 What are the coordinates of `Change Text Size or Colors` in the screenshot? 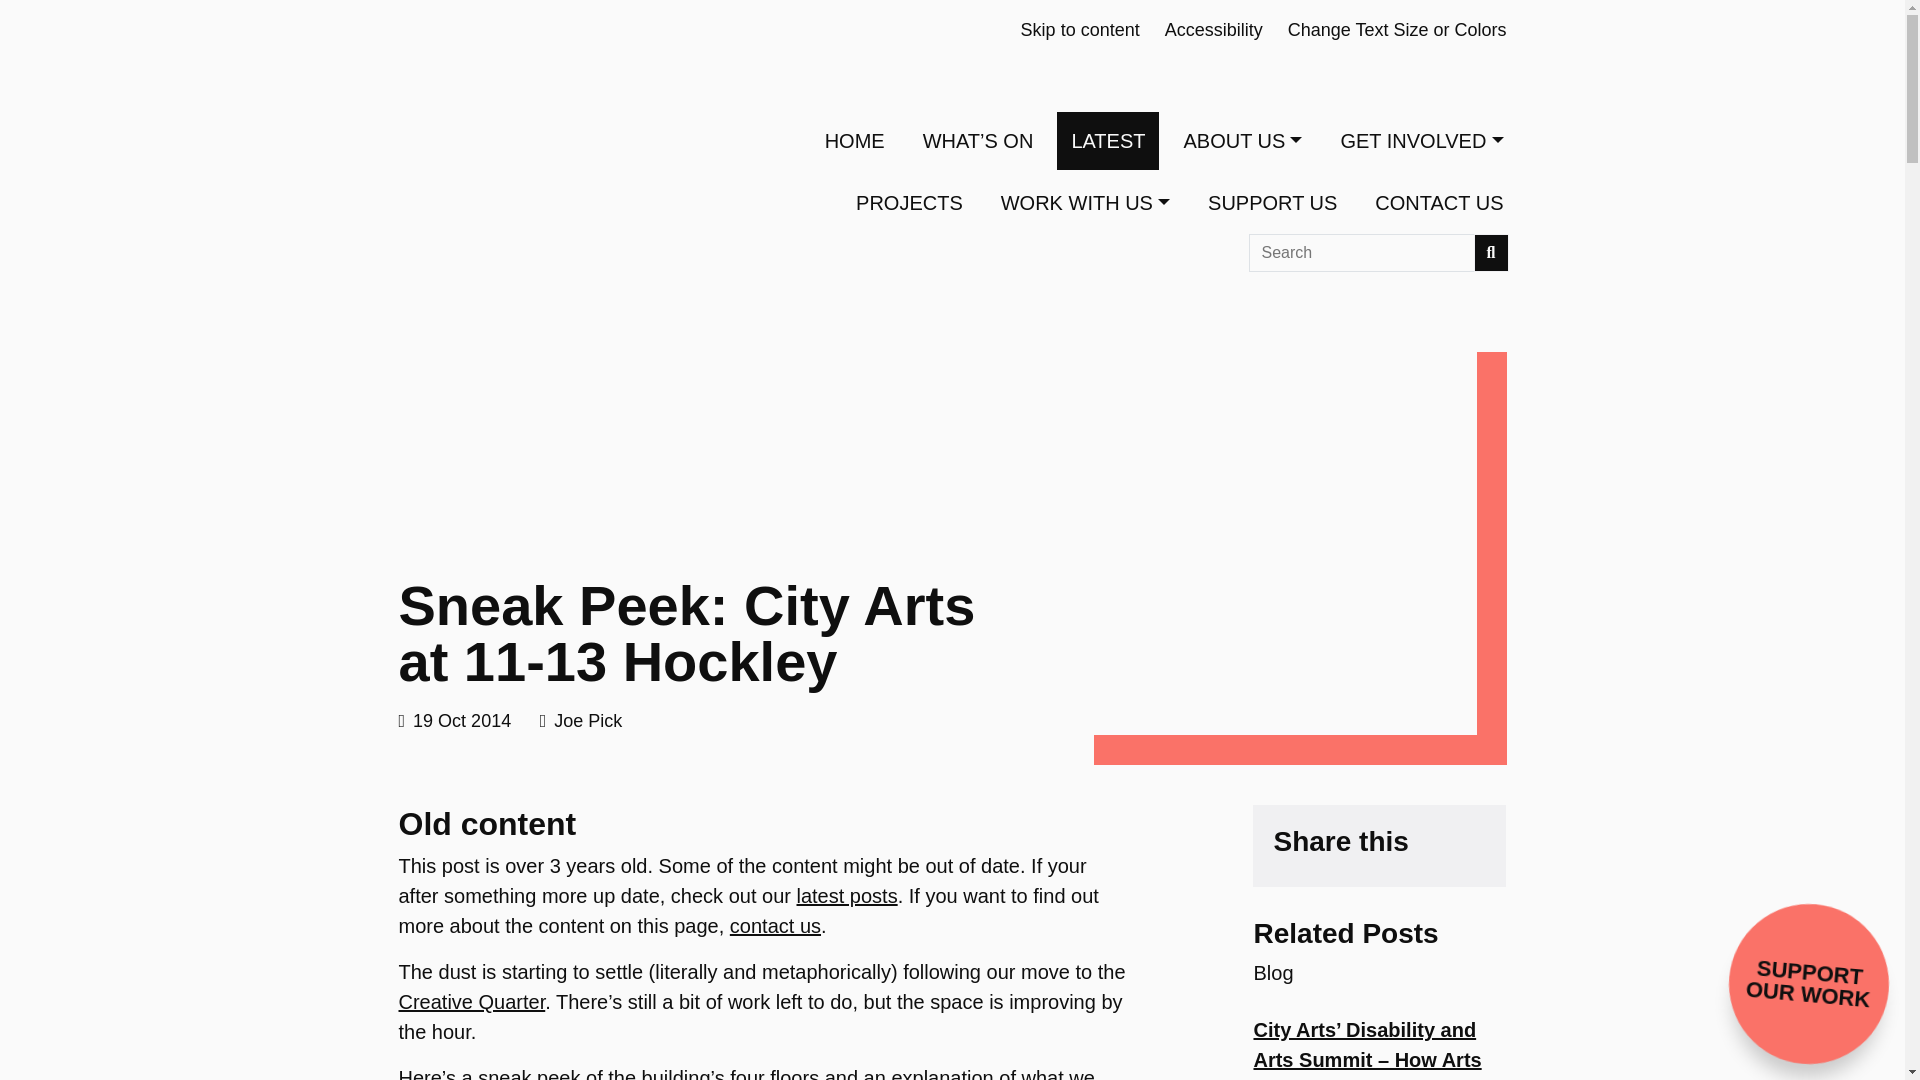 It's located at (1398, 30).